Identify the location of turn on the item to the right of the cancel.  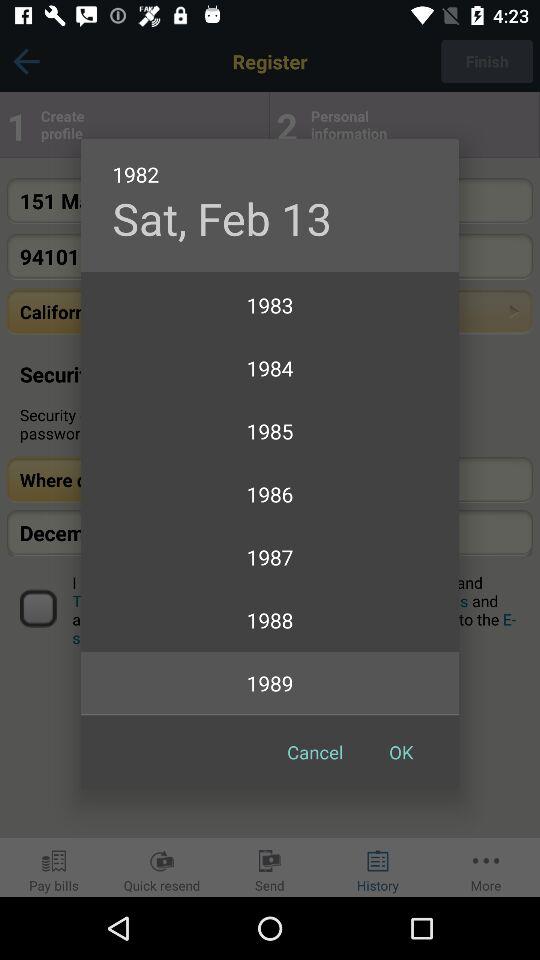
(401, 752).